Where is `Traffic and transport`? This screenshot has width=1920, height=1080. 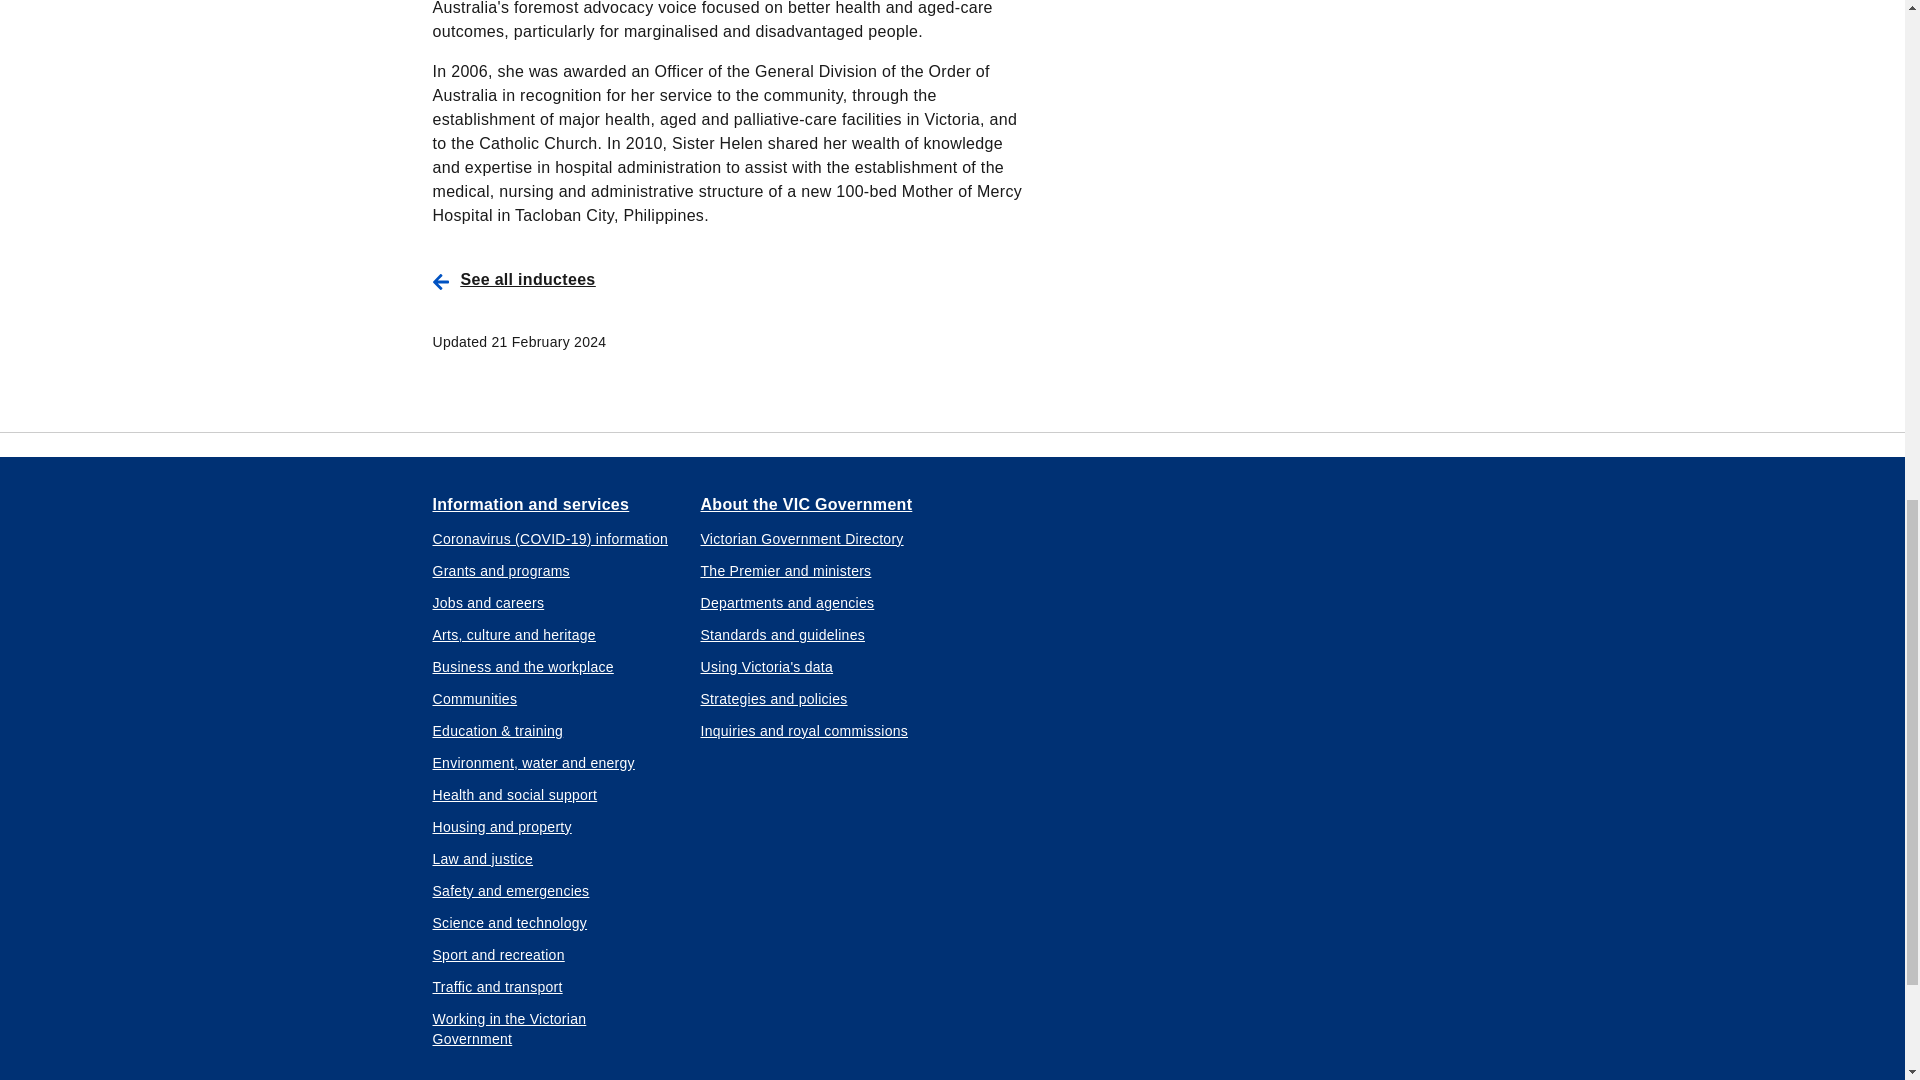
Traffic and transport is located at coordinates (497, 986).